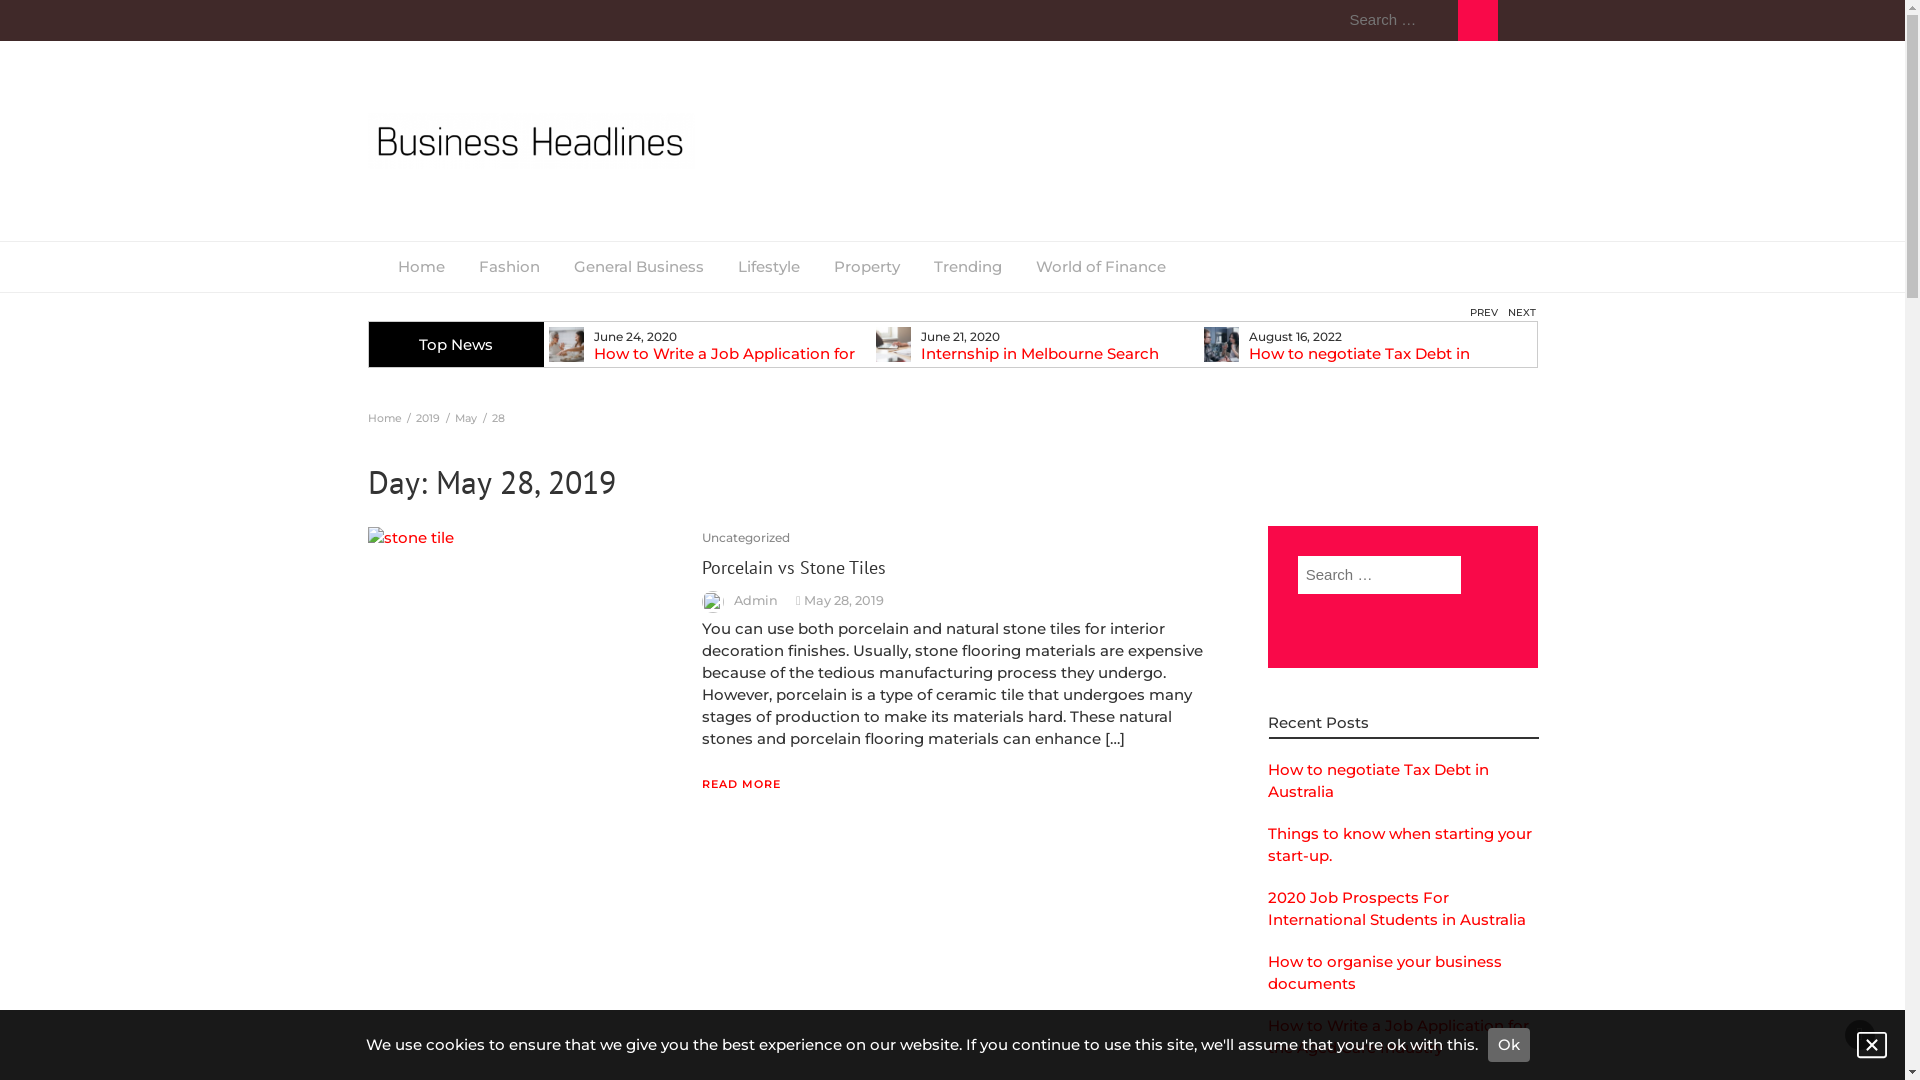 The height and width of the screenshot is (1080, 1920). Describe the element at coordinates (385, 418) in the screenshot. I see `Home` at that location.